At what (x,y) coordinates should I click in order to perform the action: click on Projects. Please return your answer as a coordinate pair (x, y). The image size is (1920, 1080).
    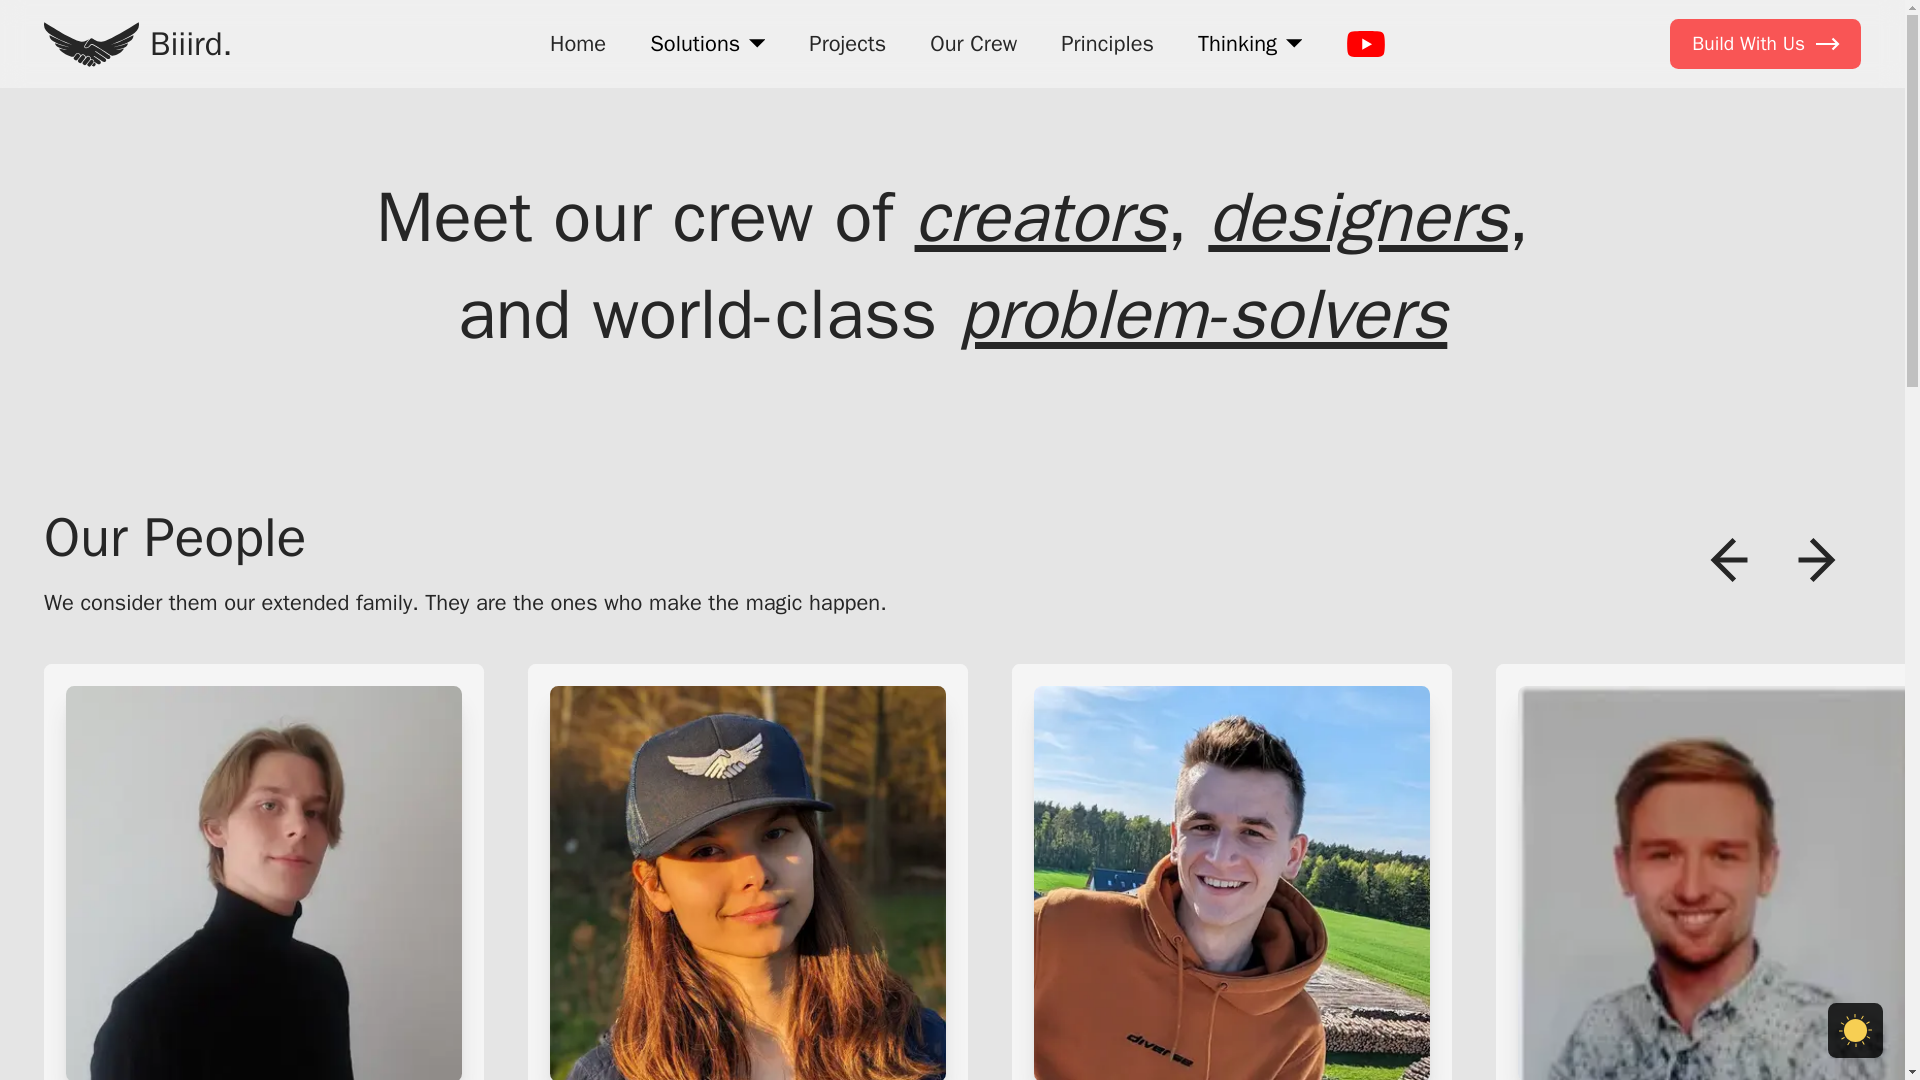
    Looking at the image, I should click on (846, 44).